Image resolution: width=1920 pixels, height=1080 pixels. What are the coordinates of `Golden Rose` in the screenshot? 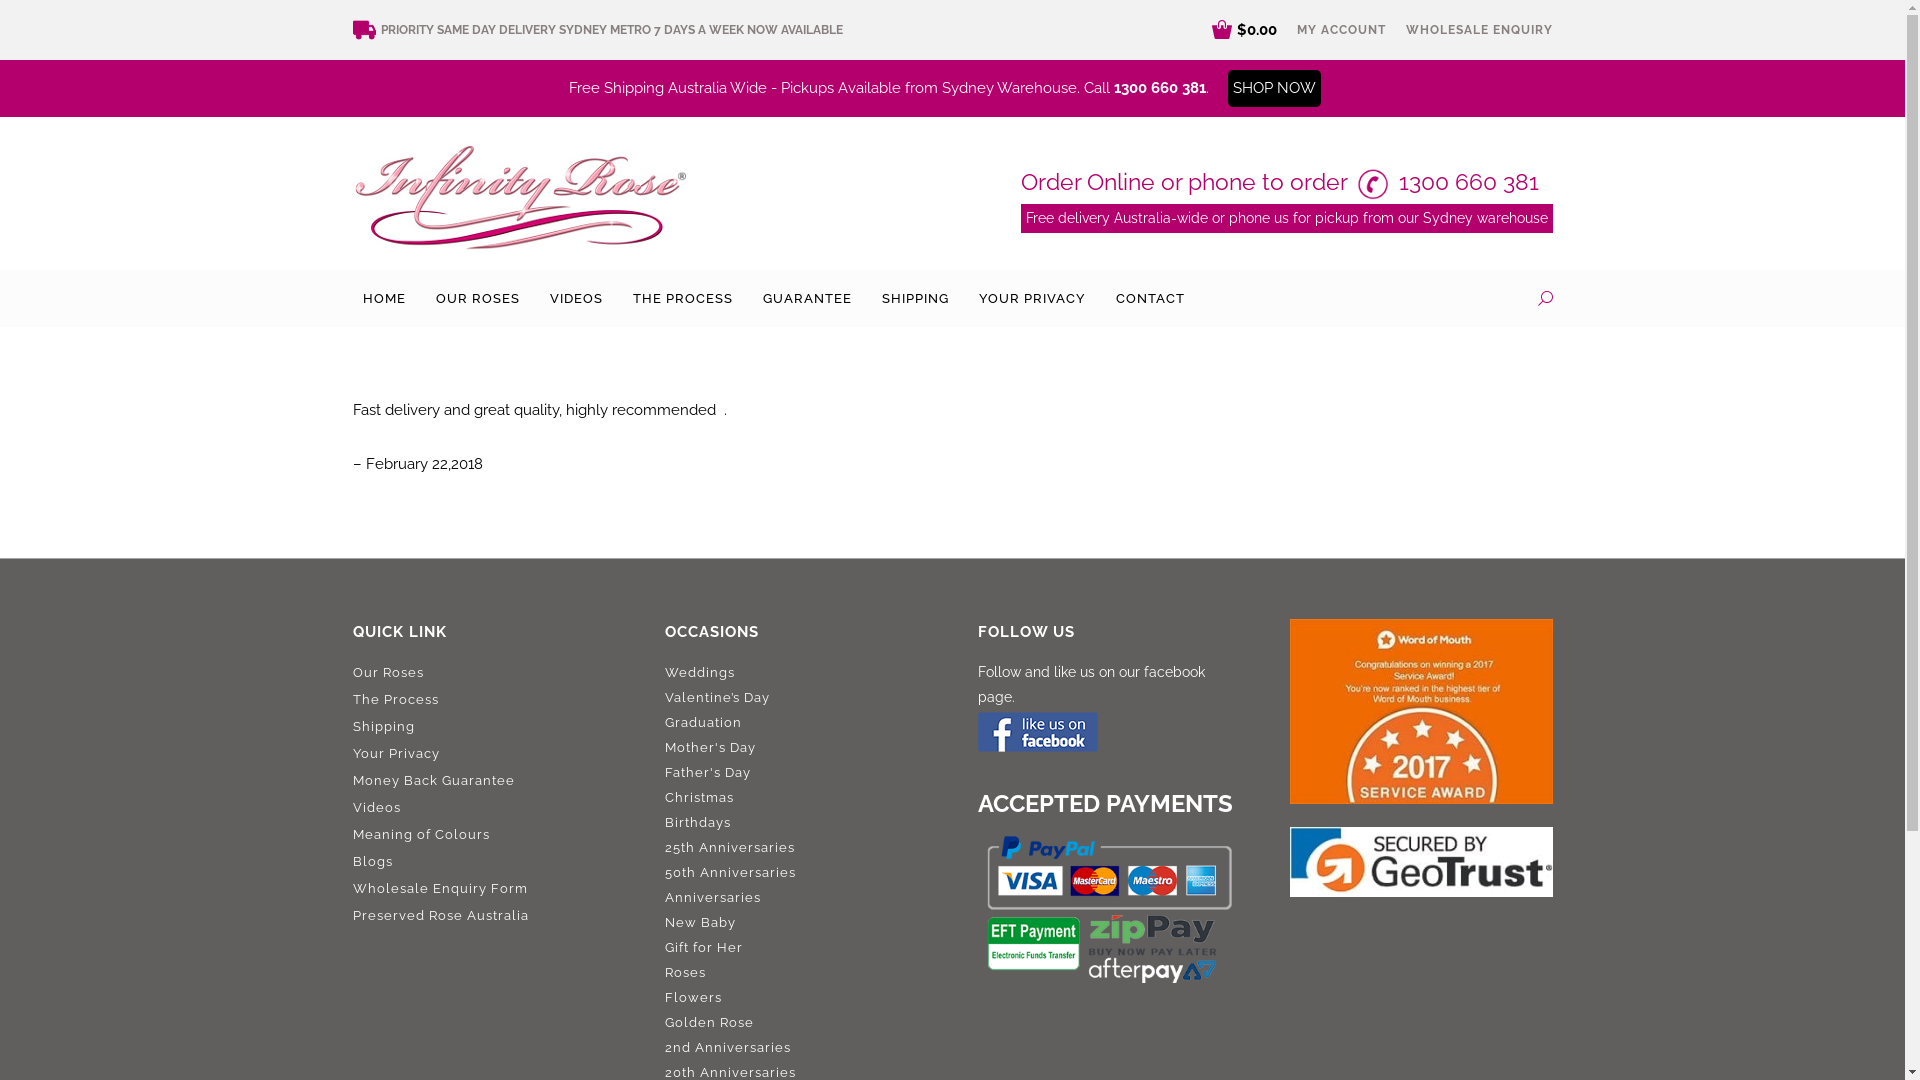 It's located at (710, 1022).